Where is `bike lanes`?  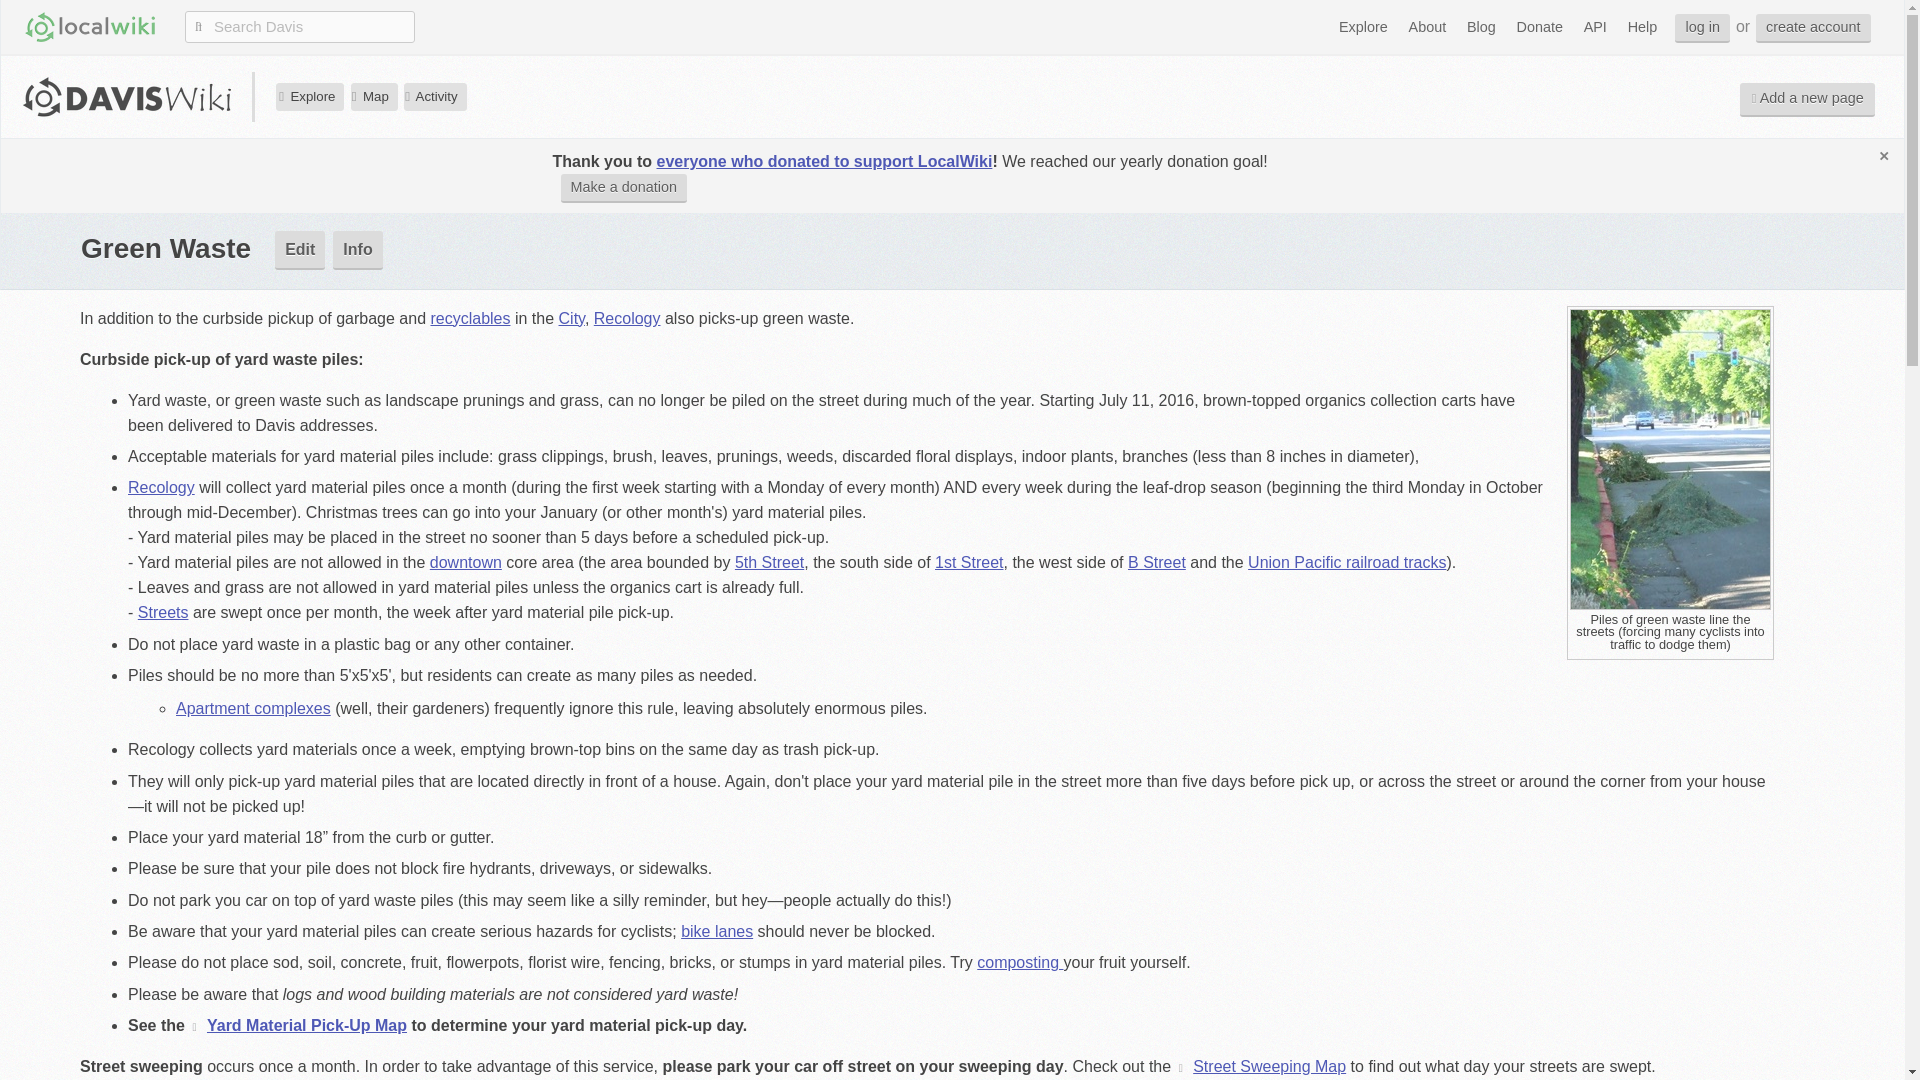
bike lanes is located at coordinates (716, 931).